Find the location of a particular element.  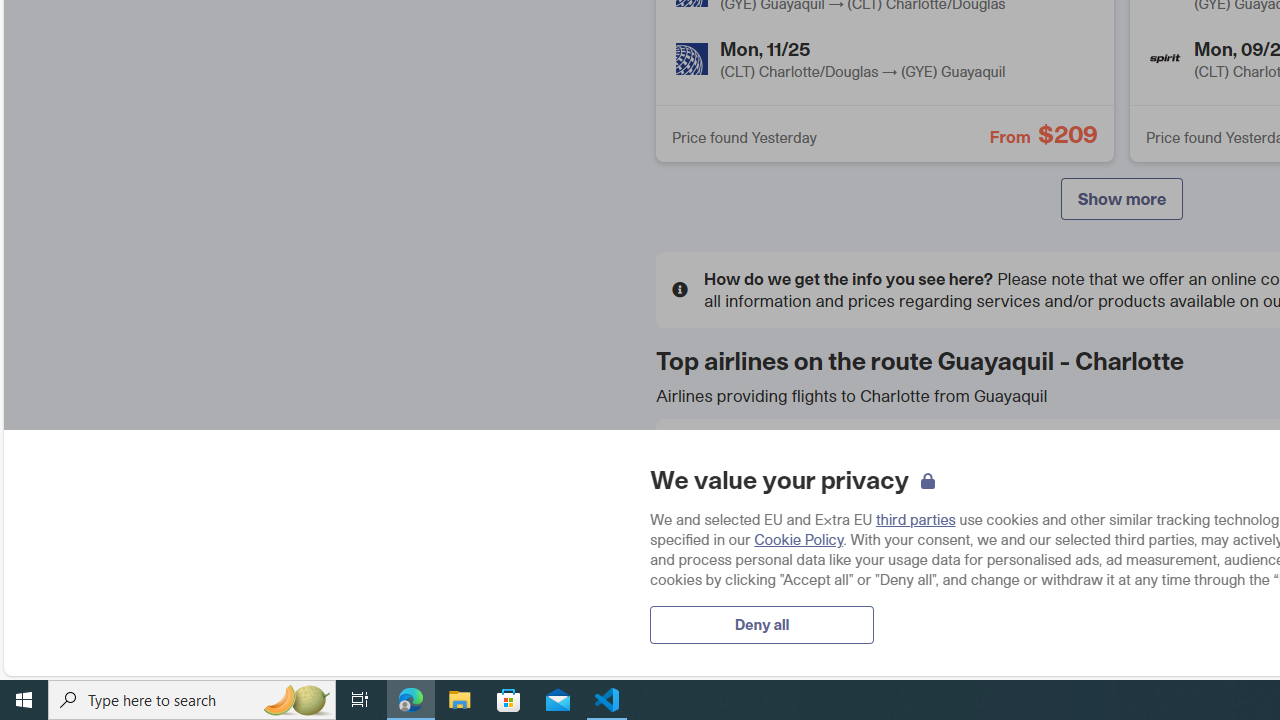

Avianca is located at coordinates (1006, 466).